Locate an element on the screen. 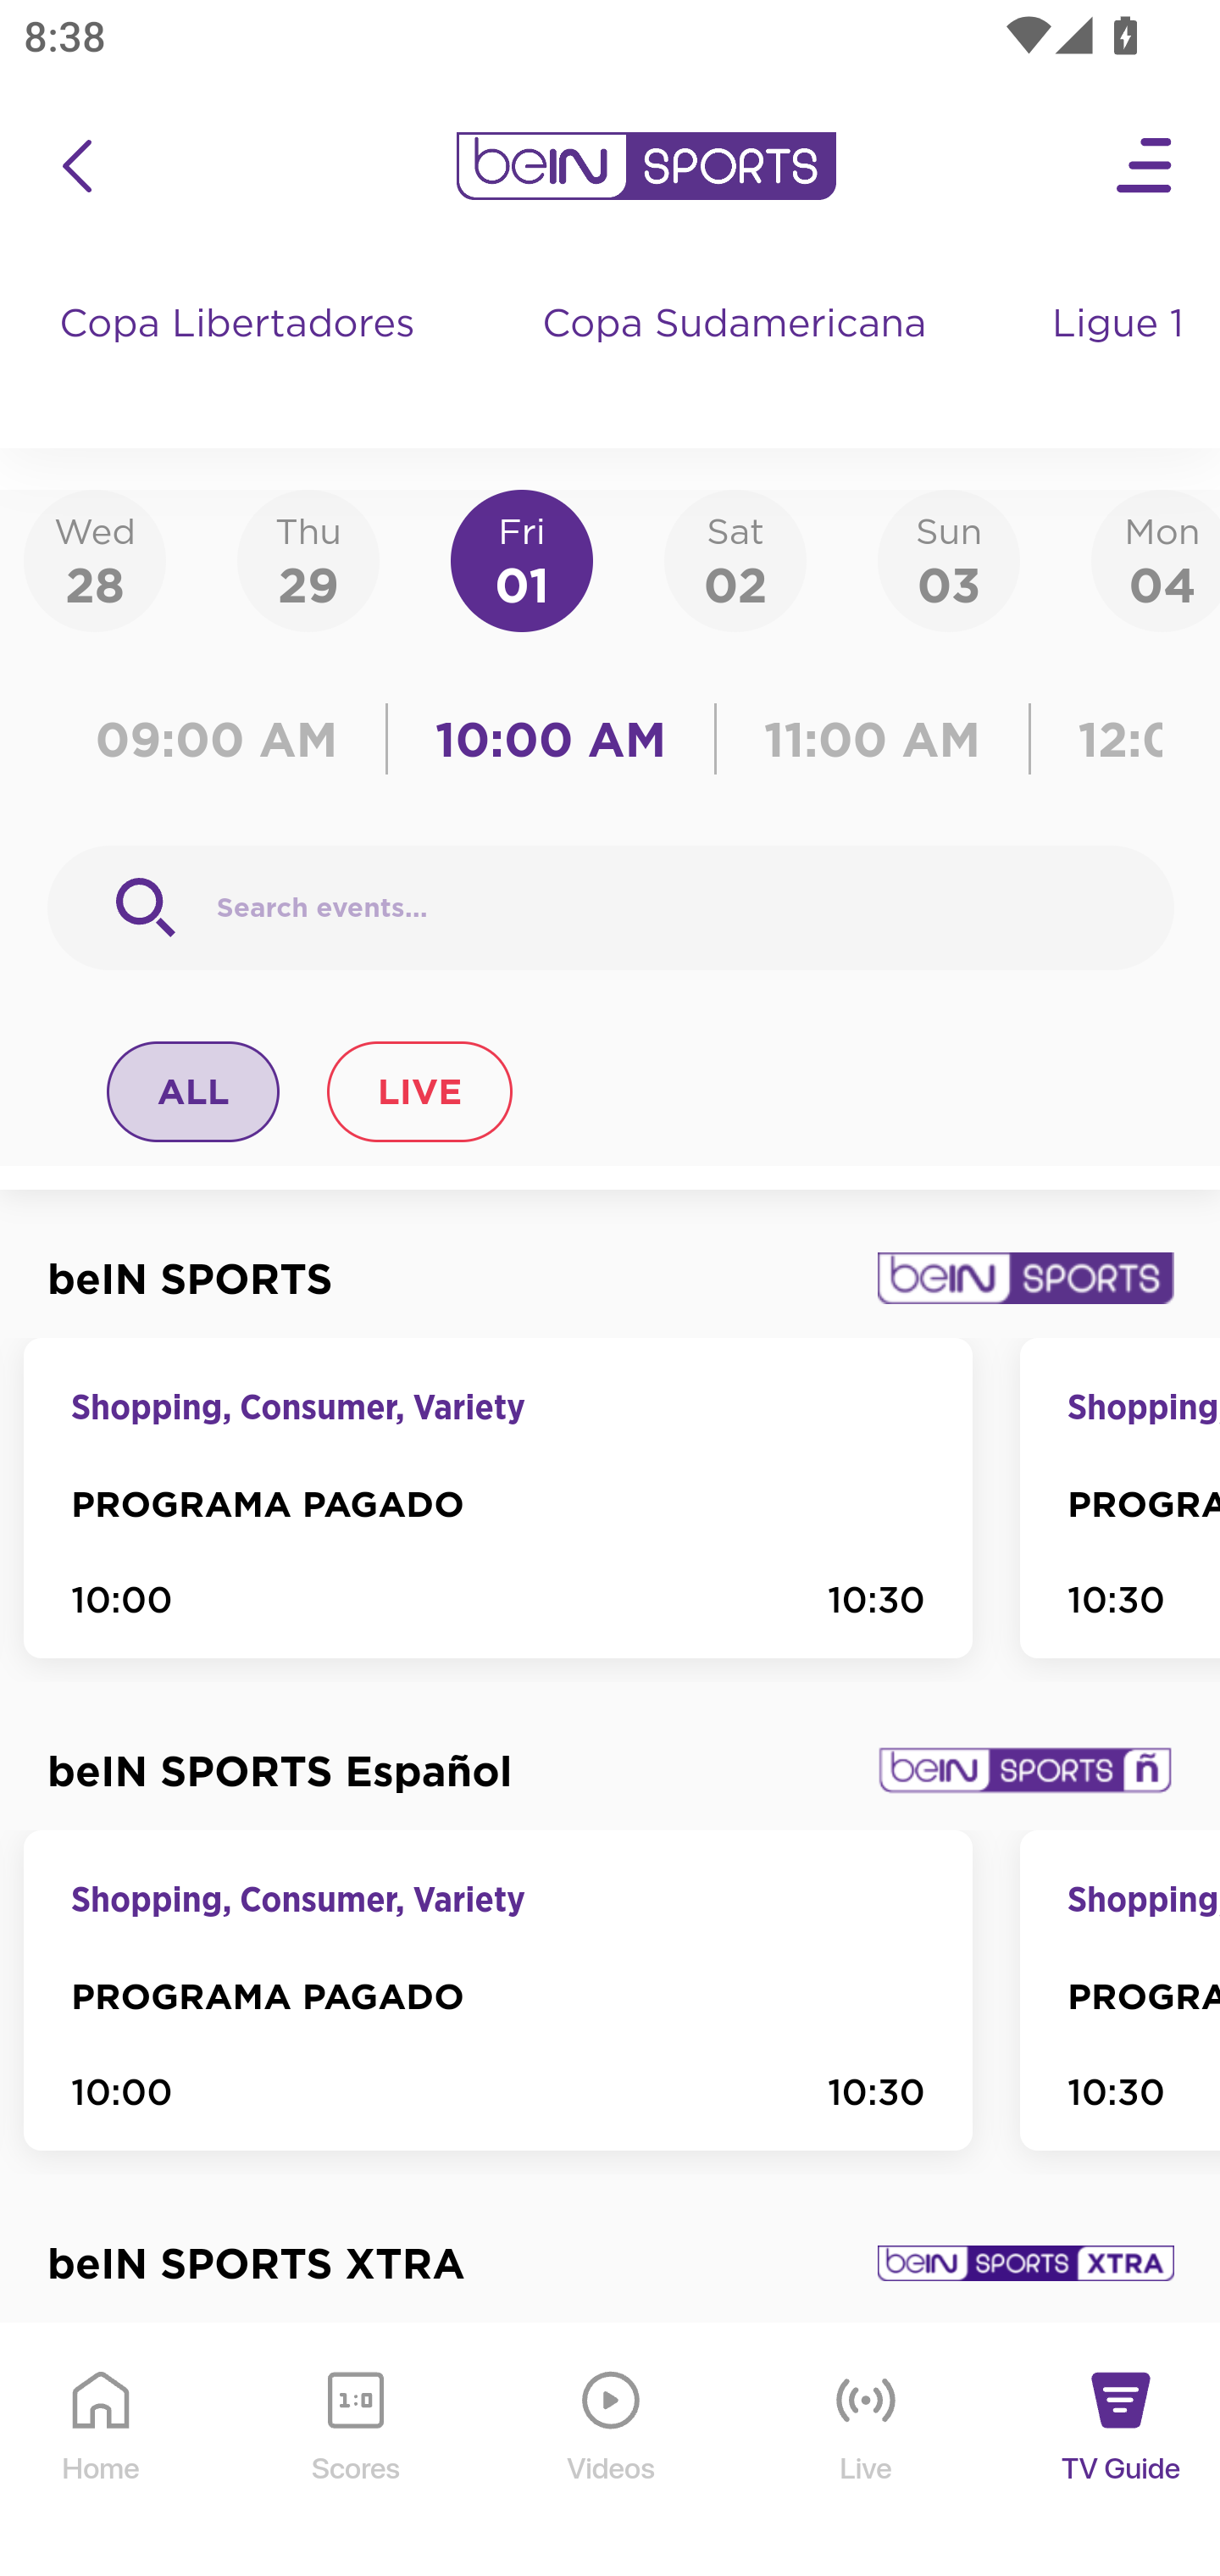 The width and height of the screenshot is (1220, 2576). icon back is located at coordinates (76, 166).